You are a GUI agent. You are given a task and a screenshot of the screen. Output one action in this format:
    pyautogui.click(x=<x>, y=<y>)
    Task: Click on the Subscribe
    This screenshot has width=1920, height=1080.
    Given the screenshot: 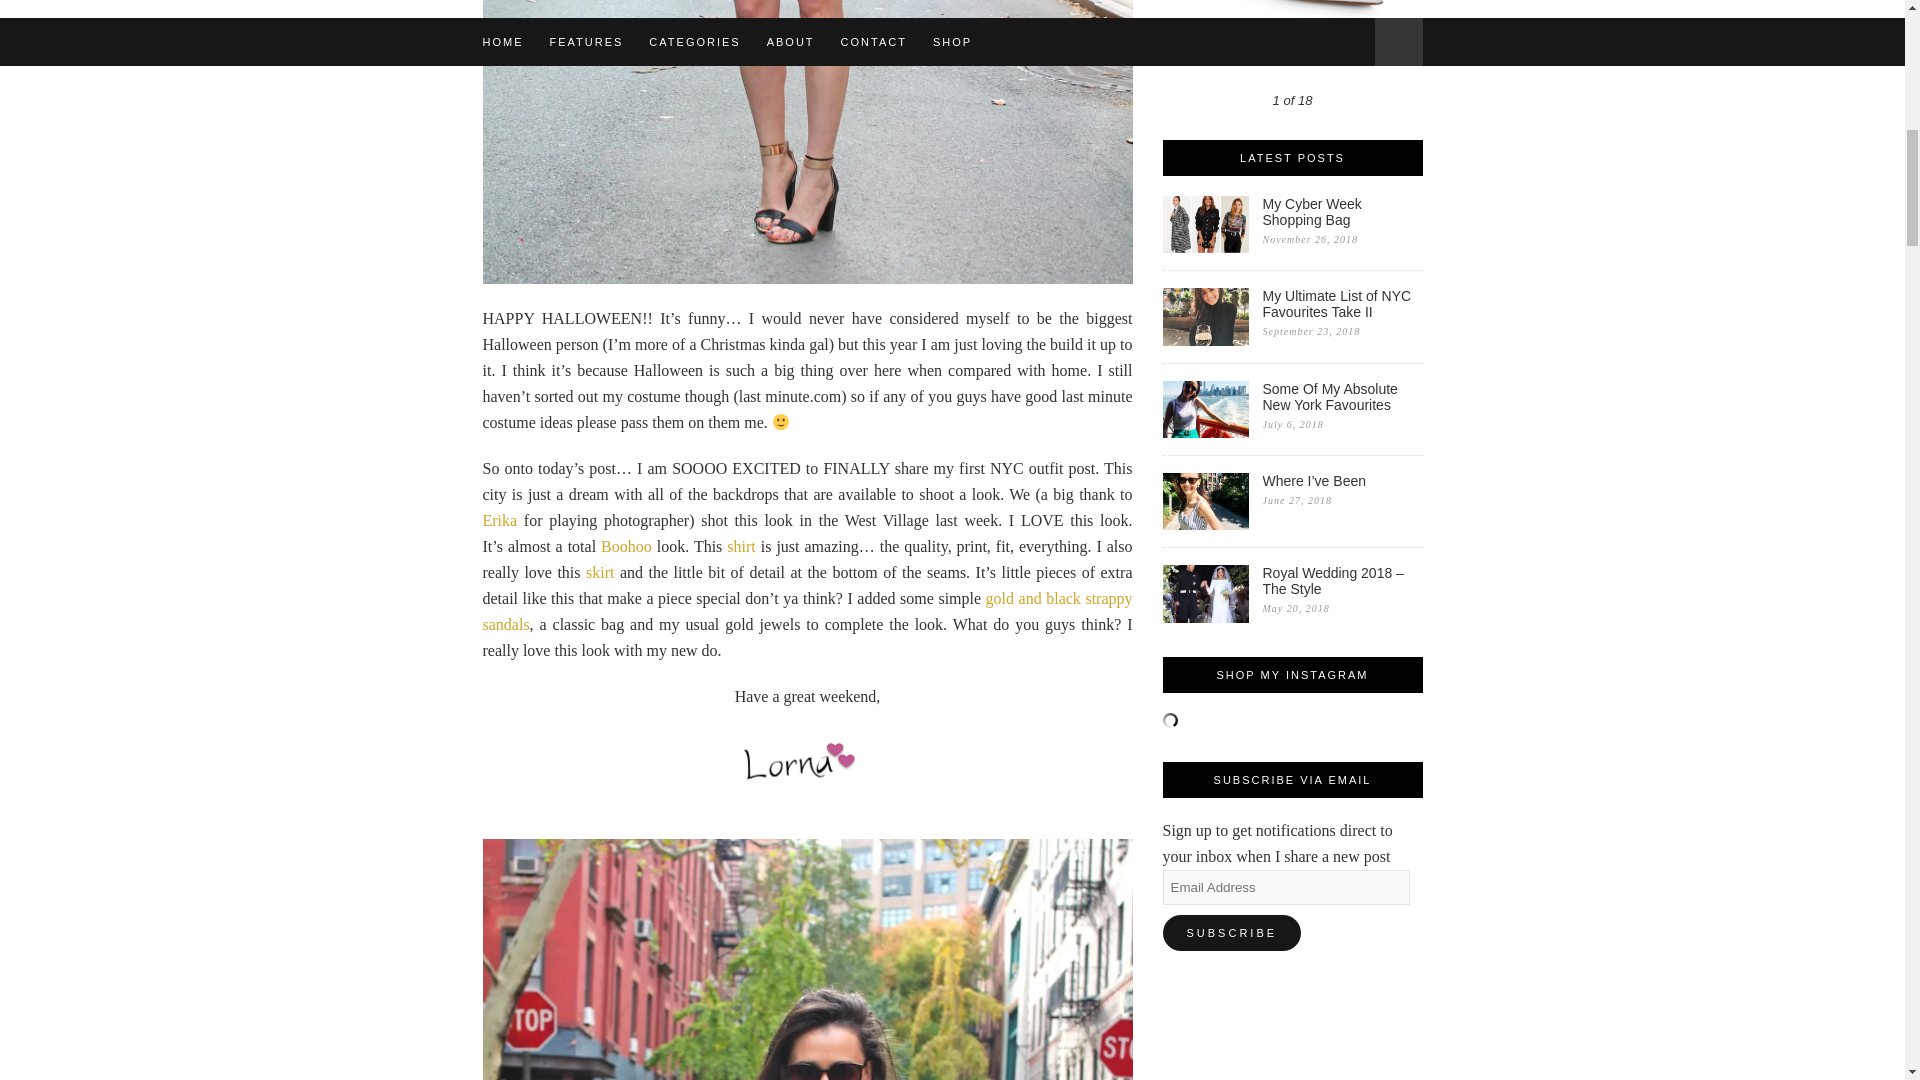 What is the action you would take?
    pyautogui.click(x=1231, y=932)
    